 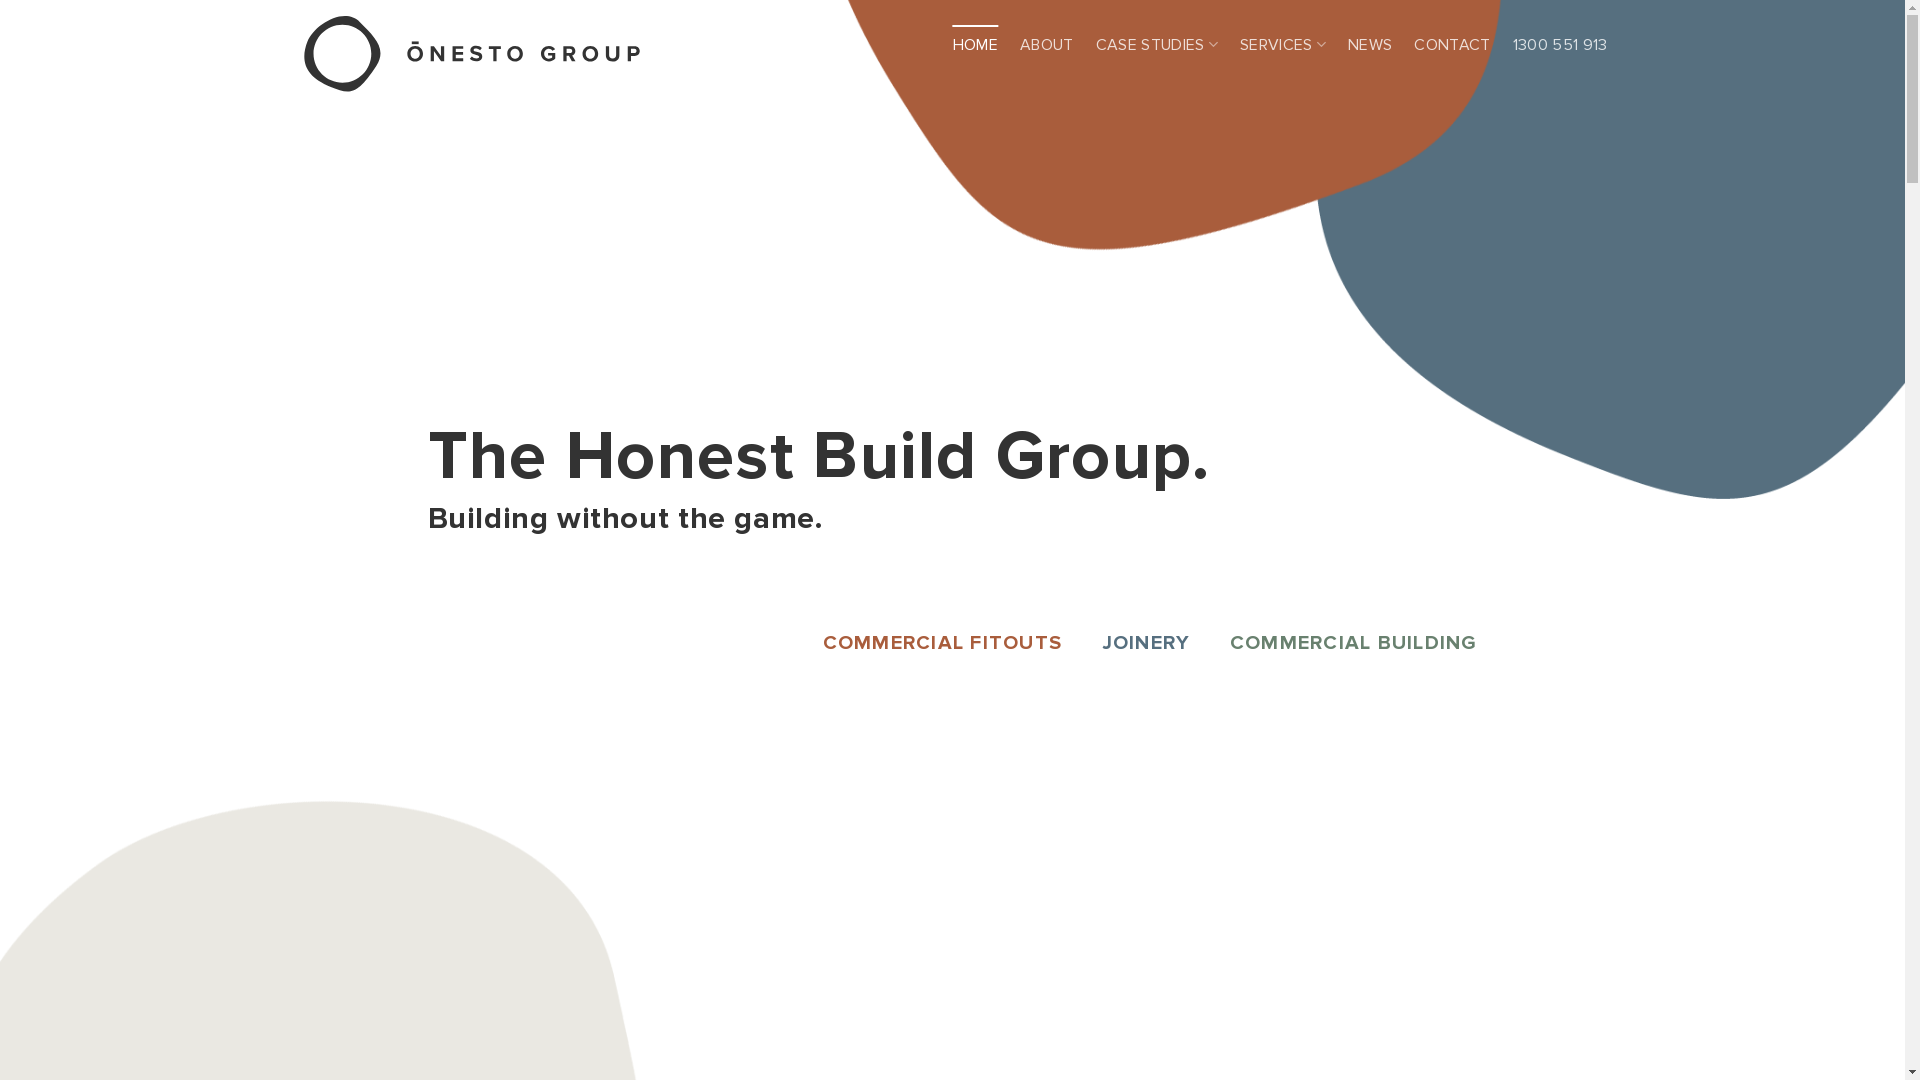 I want to click on Onesto Group - Building without the game., so click(x=473, y=54).